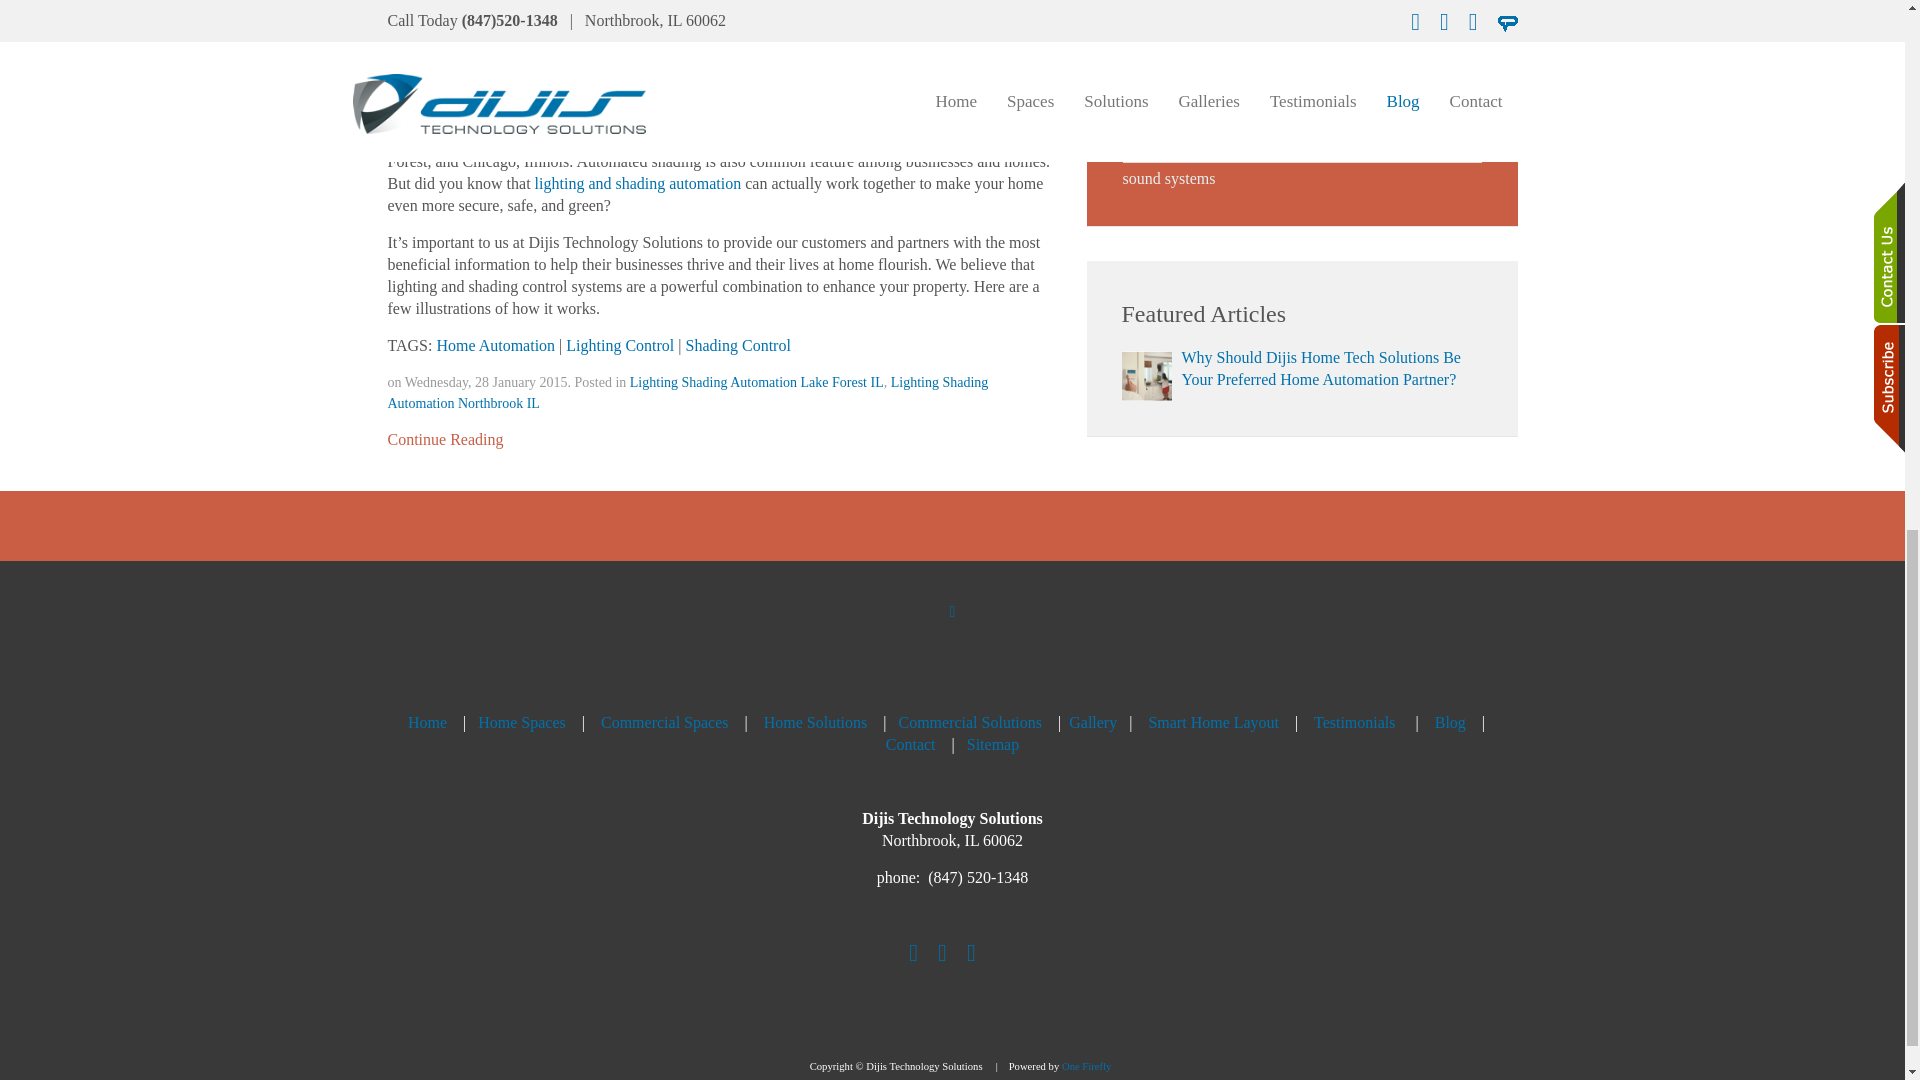 The image size is (1920, 1080). I want to click on lighting and shading automation, so click(638, 183).